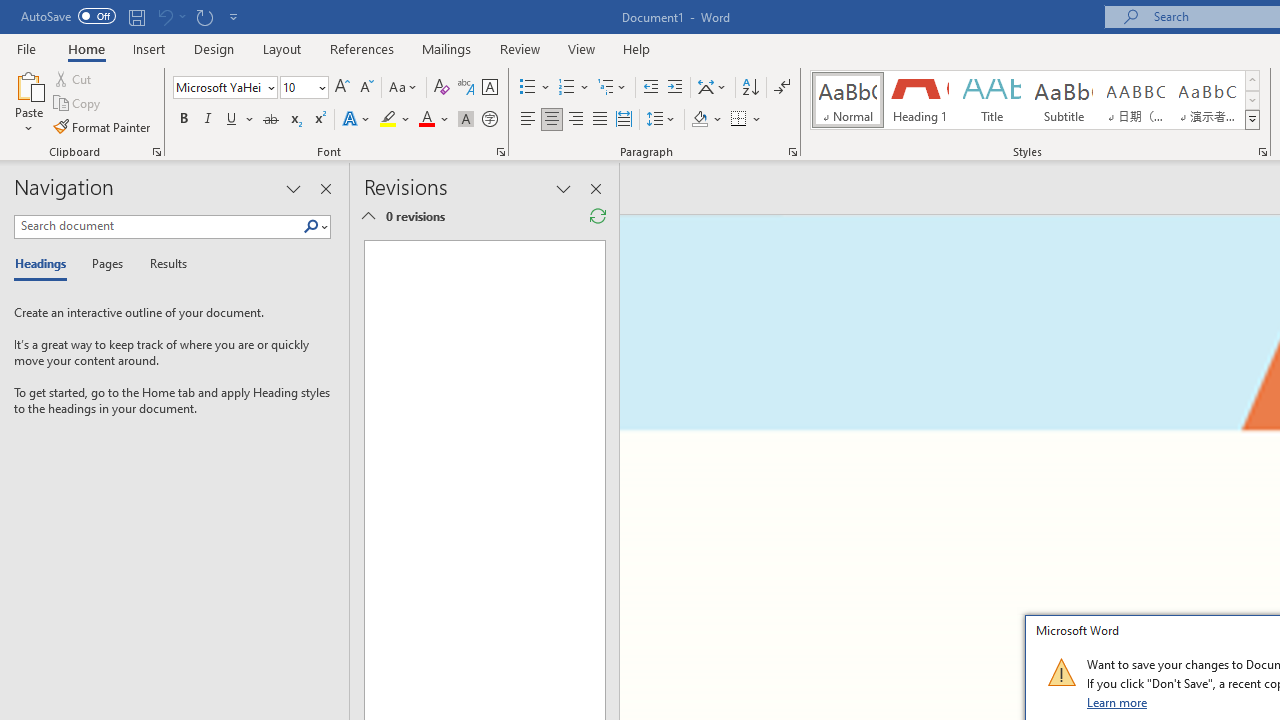 Image resolution: width=1280 pixels, height=720 pixels. I want to click on Pages, so click(105, 264).